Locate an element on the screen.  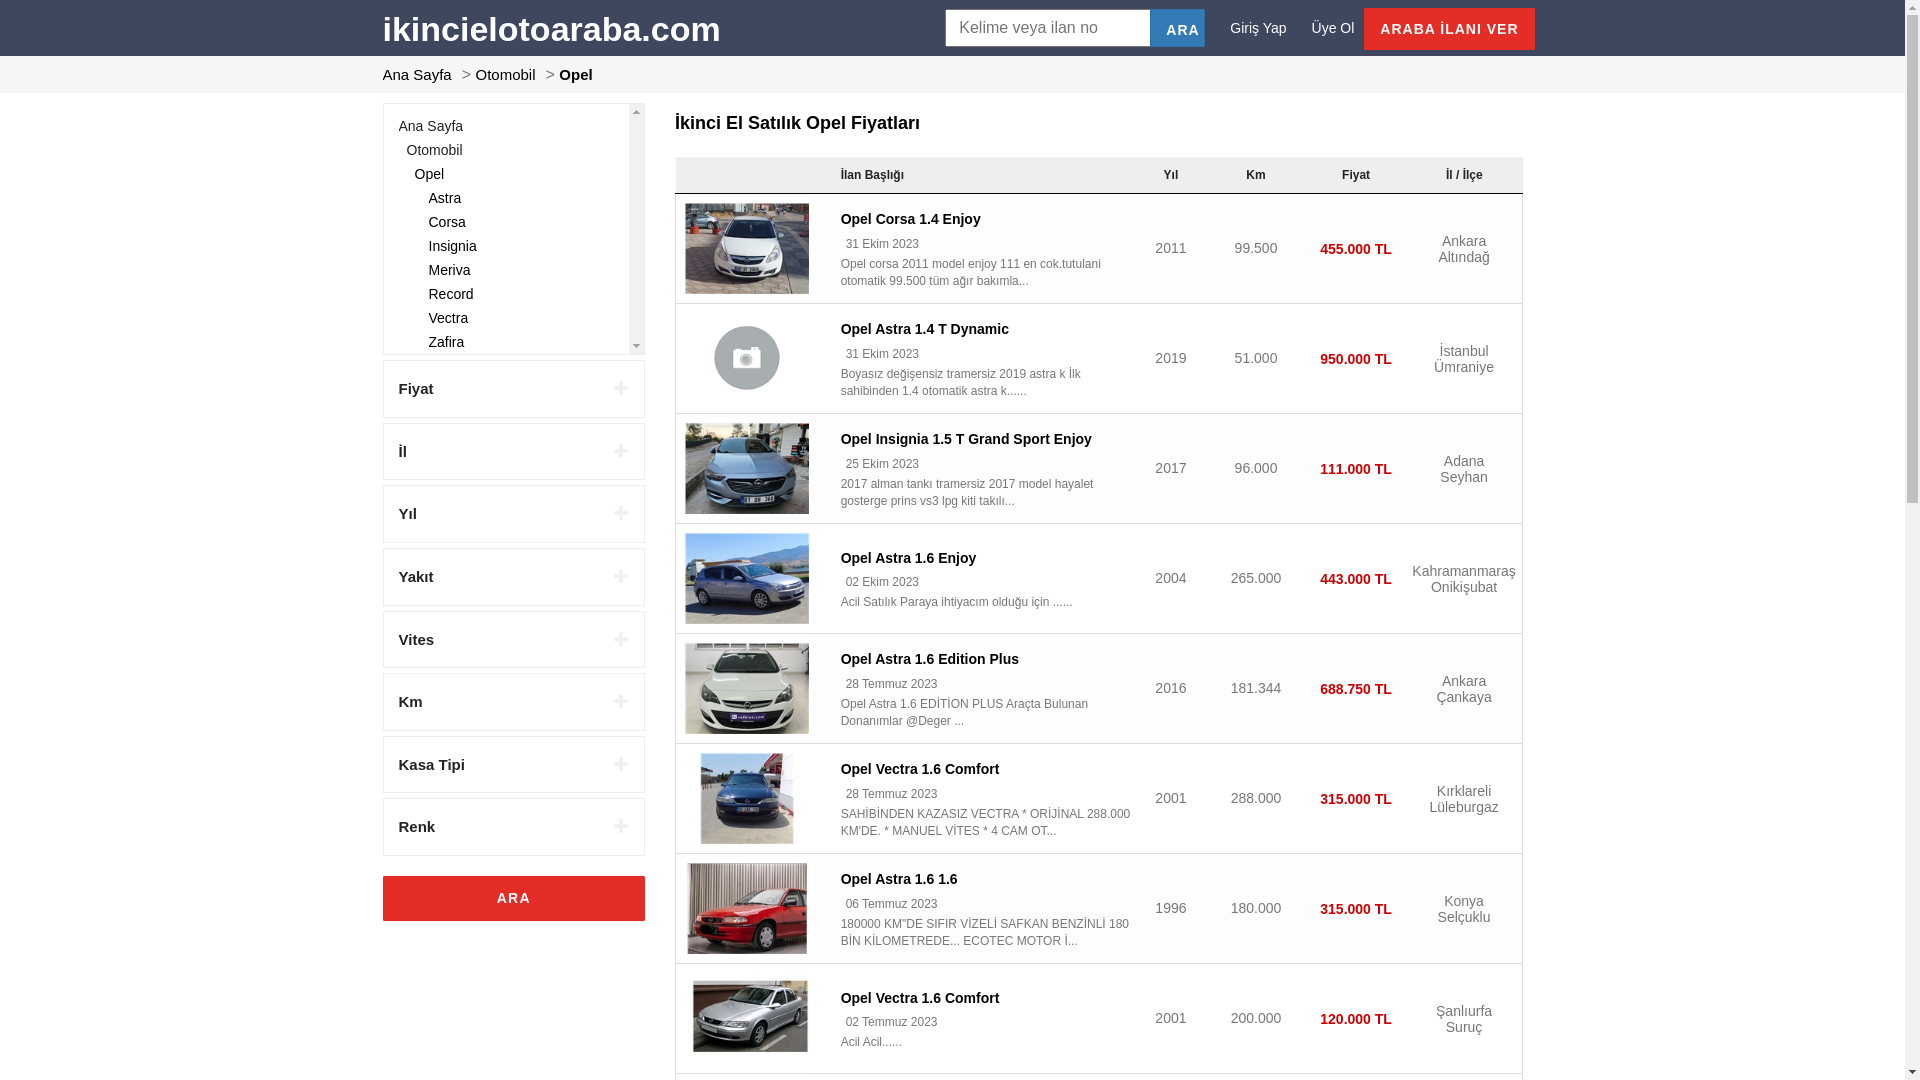
Kasa Tipi is located at coordinates (514, 765).